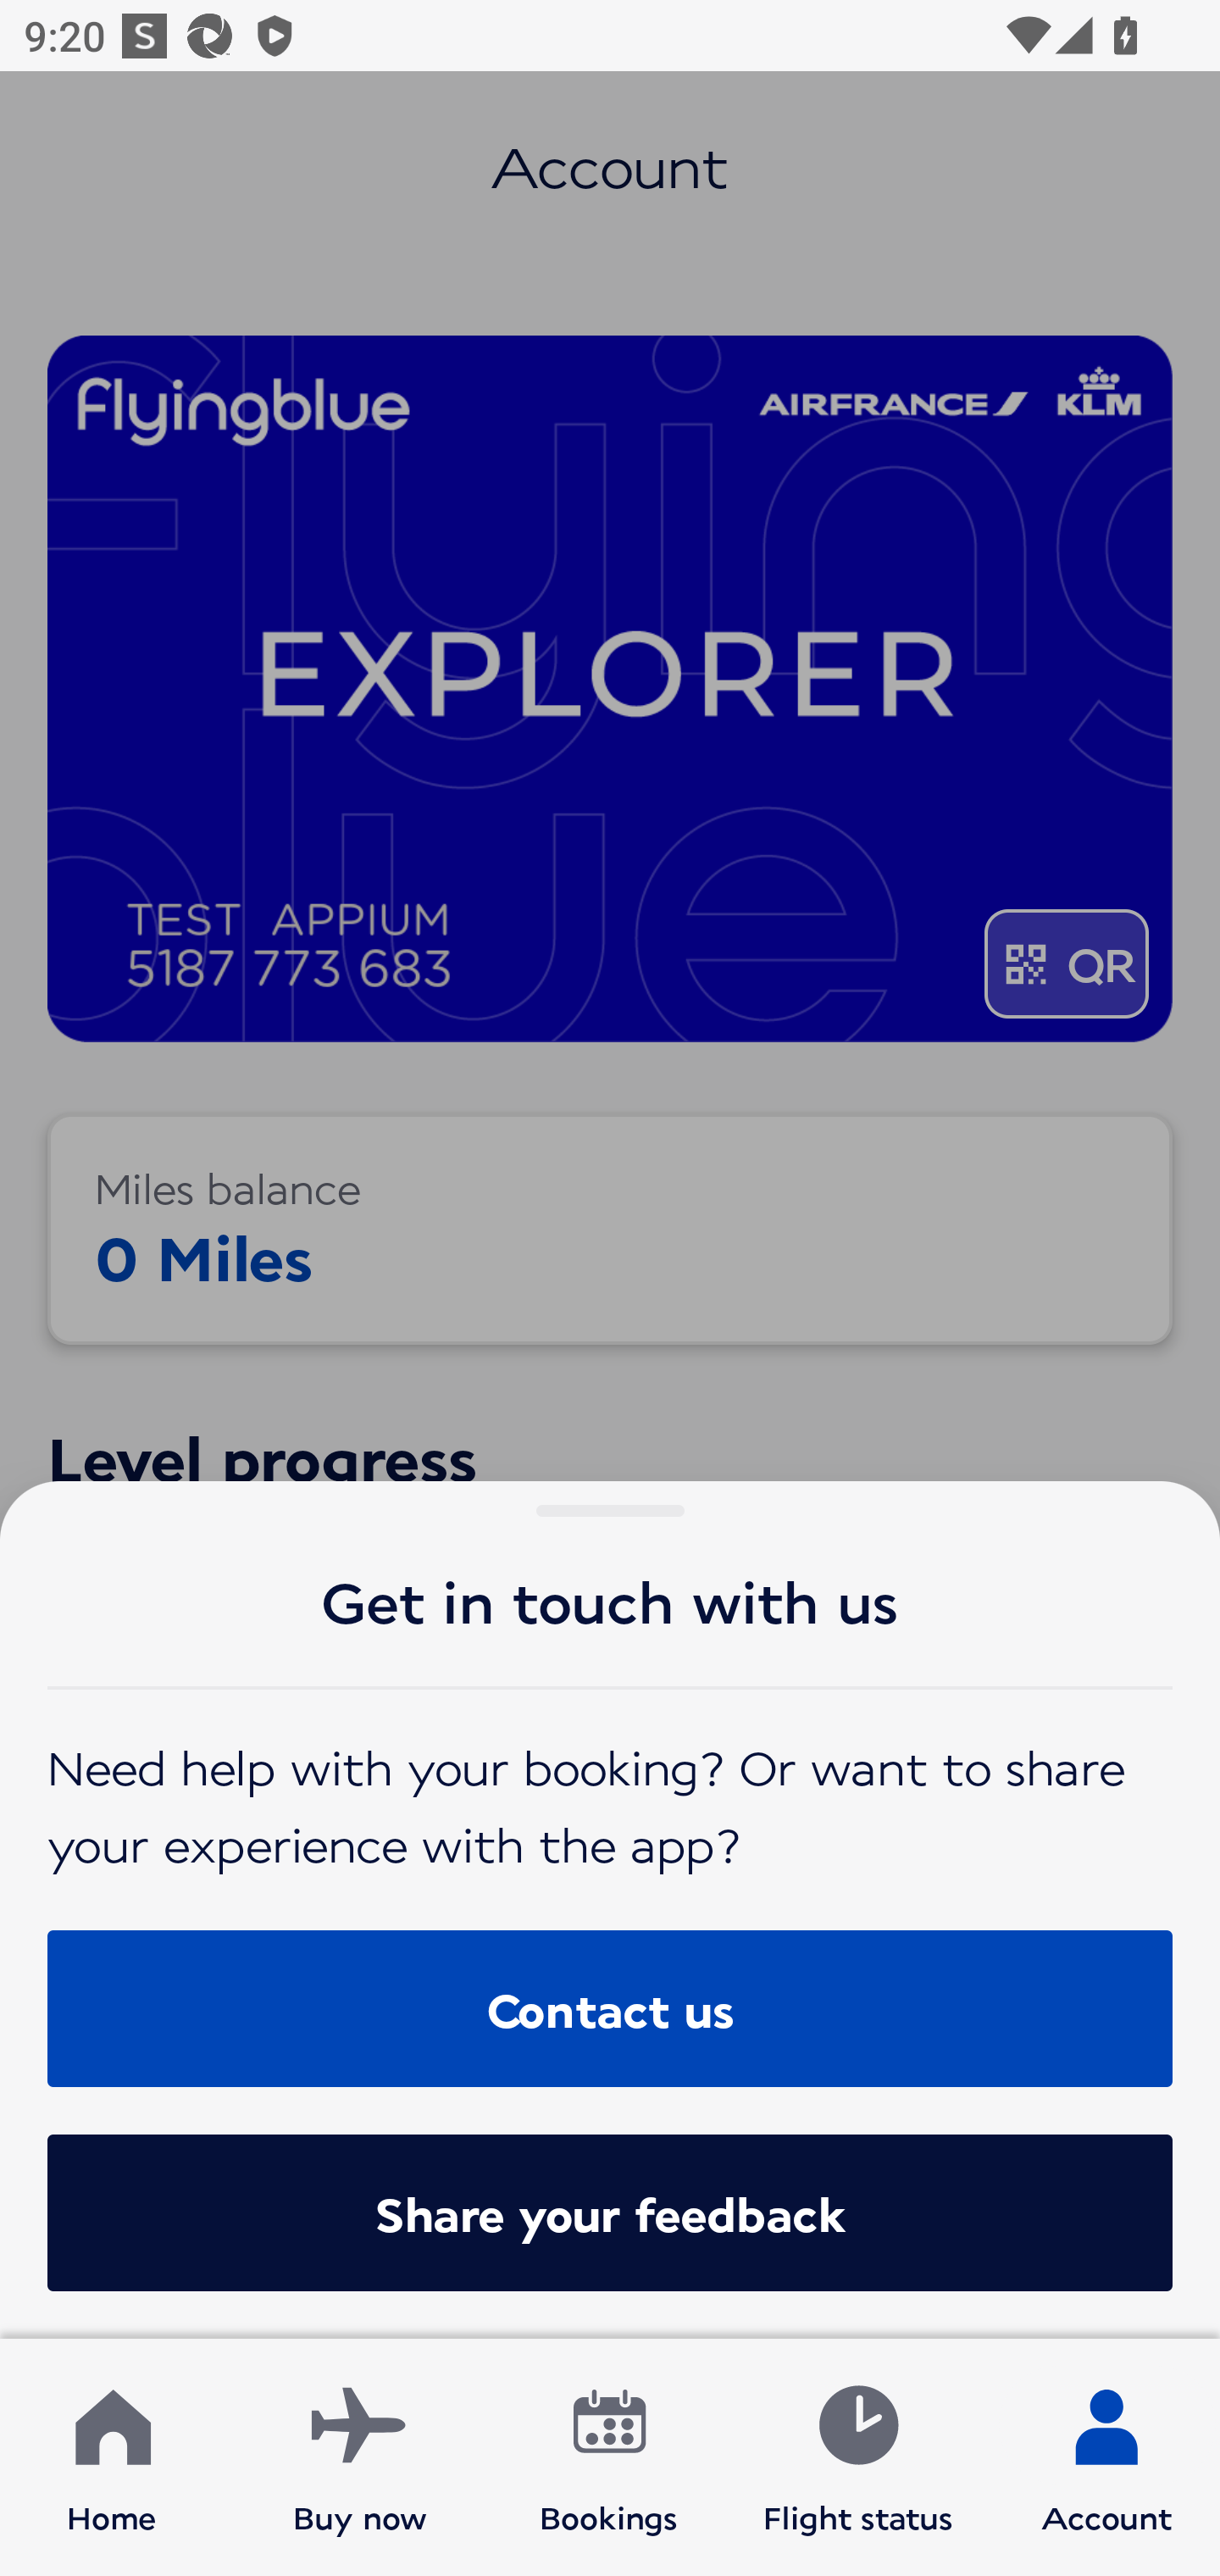  What do you see at coordinates (360, 2457) in the screenshot?
I see `Buy now` at bounding box center [360, 2457].